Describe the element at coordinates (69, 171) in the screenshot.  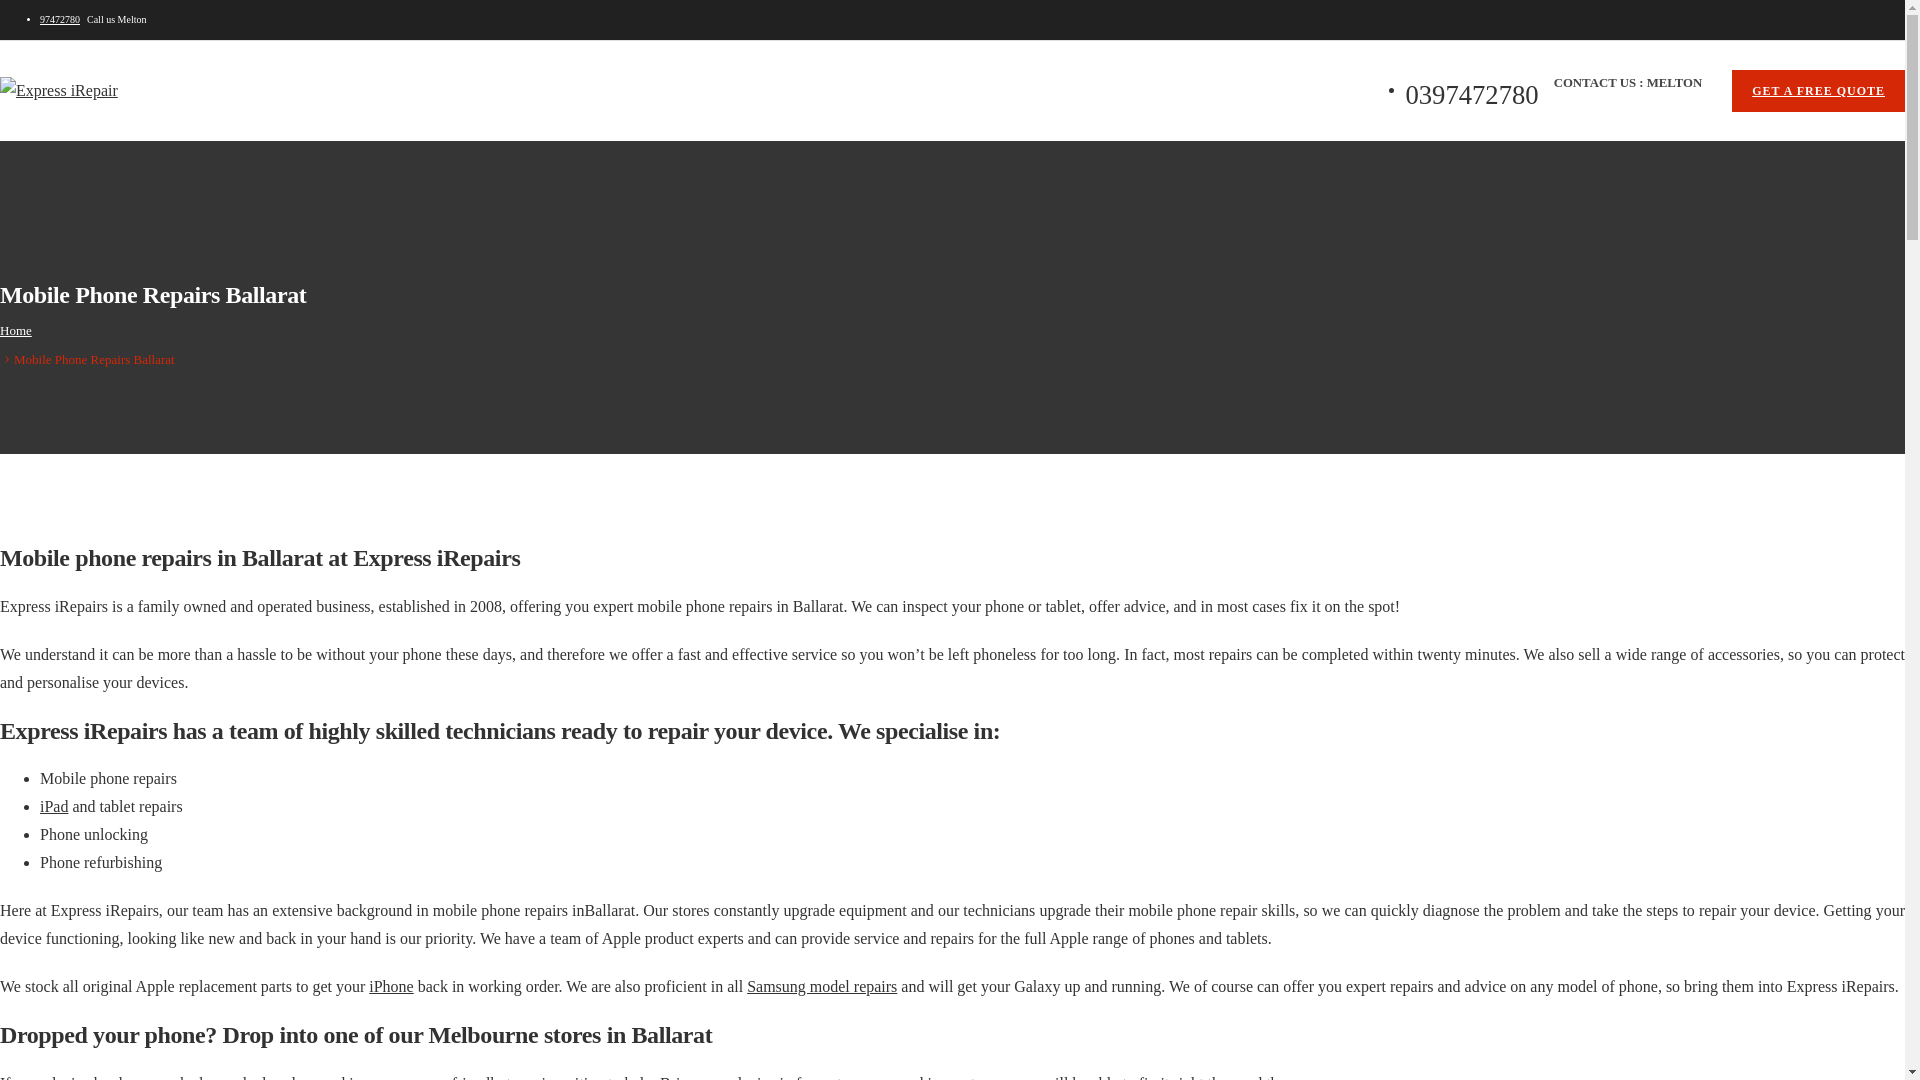
I see `HOME` at that location.